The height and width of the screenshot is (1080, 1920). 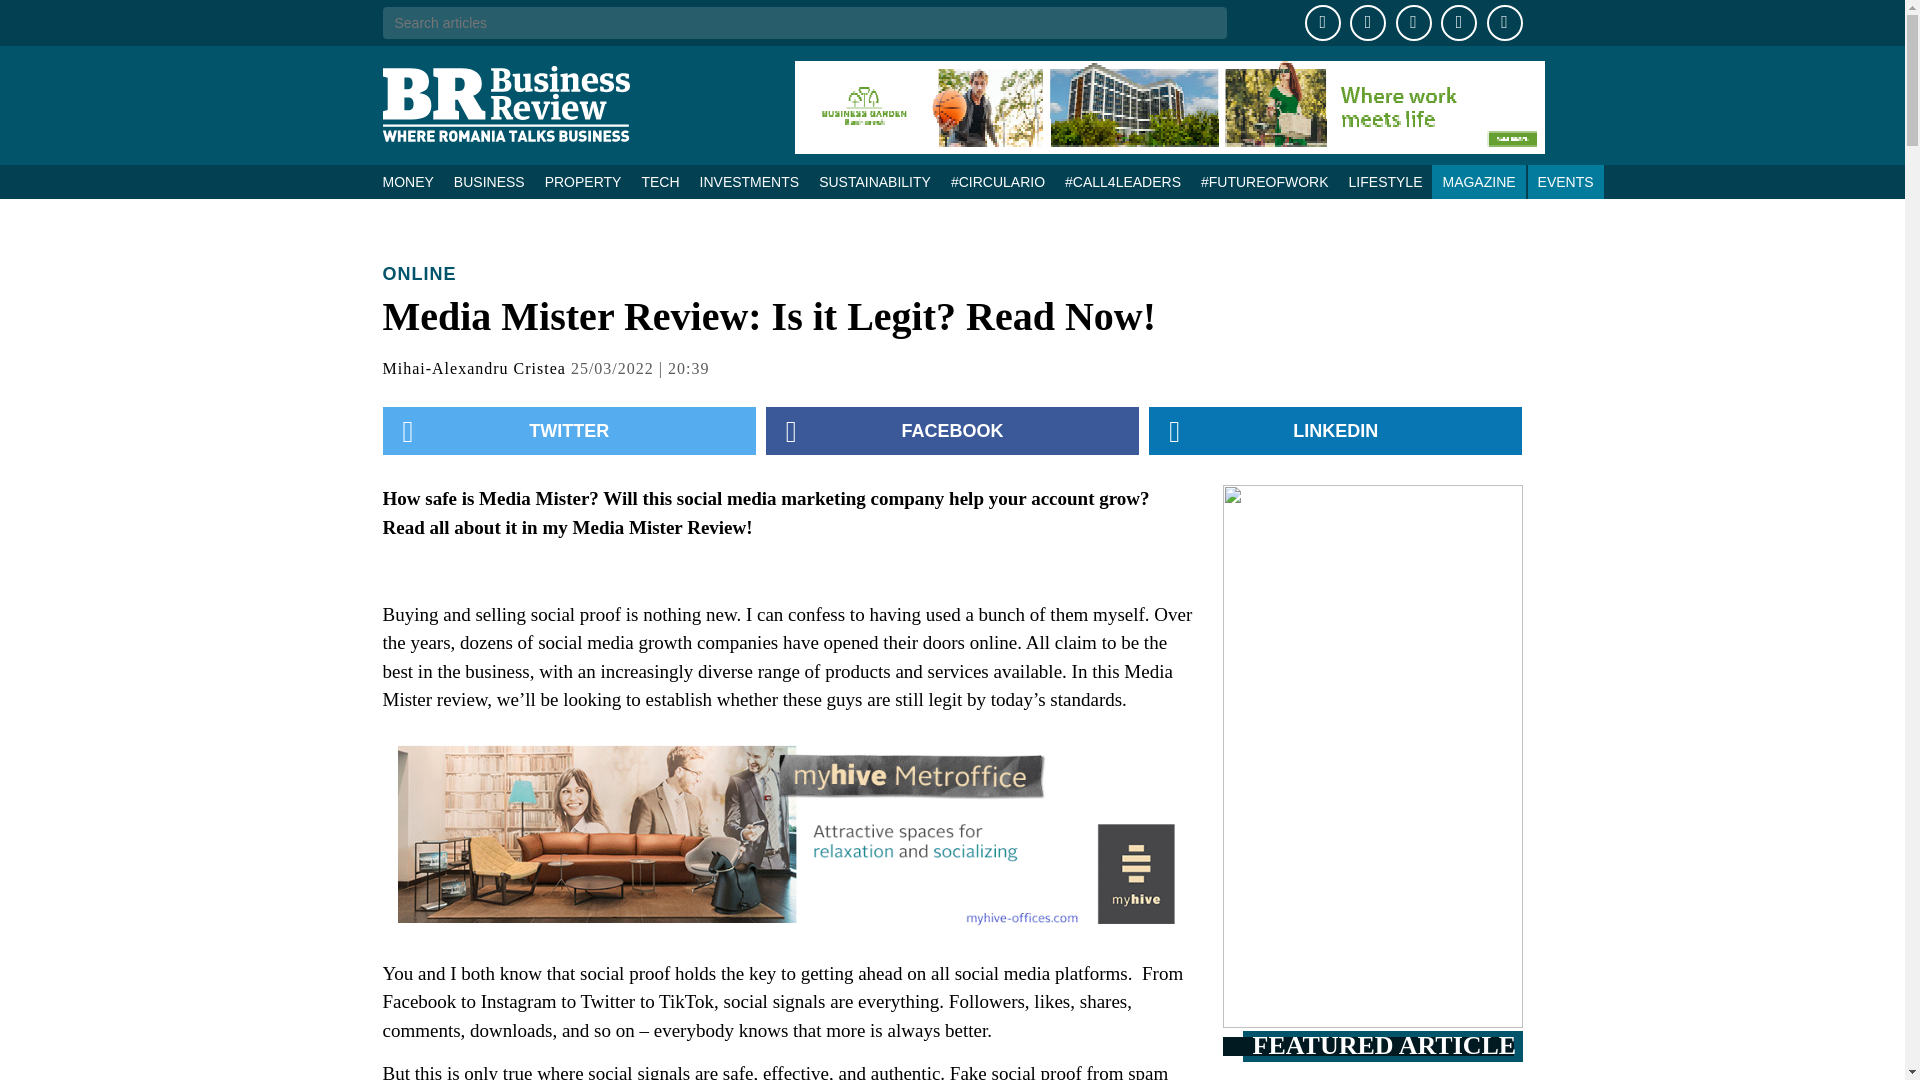 I want to click on LIFESTYLE, so click(x=1385, y=182).